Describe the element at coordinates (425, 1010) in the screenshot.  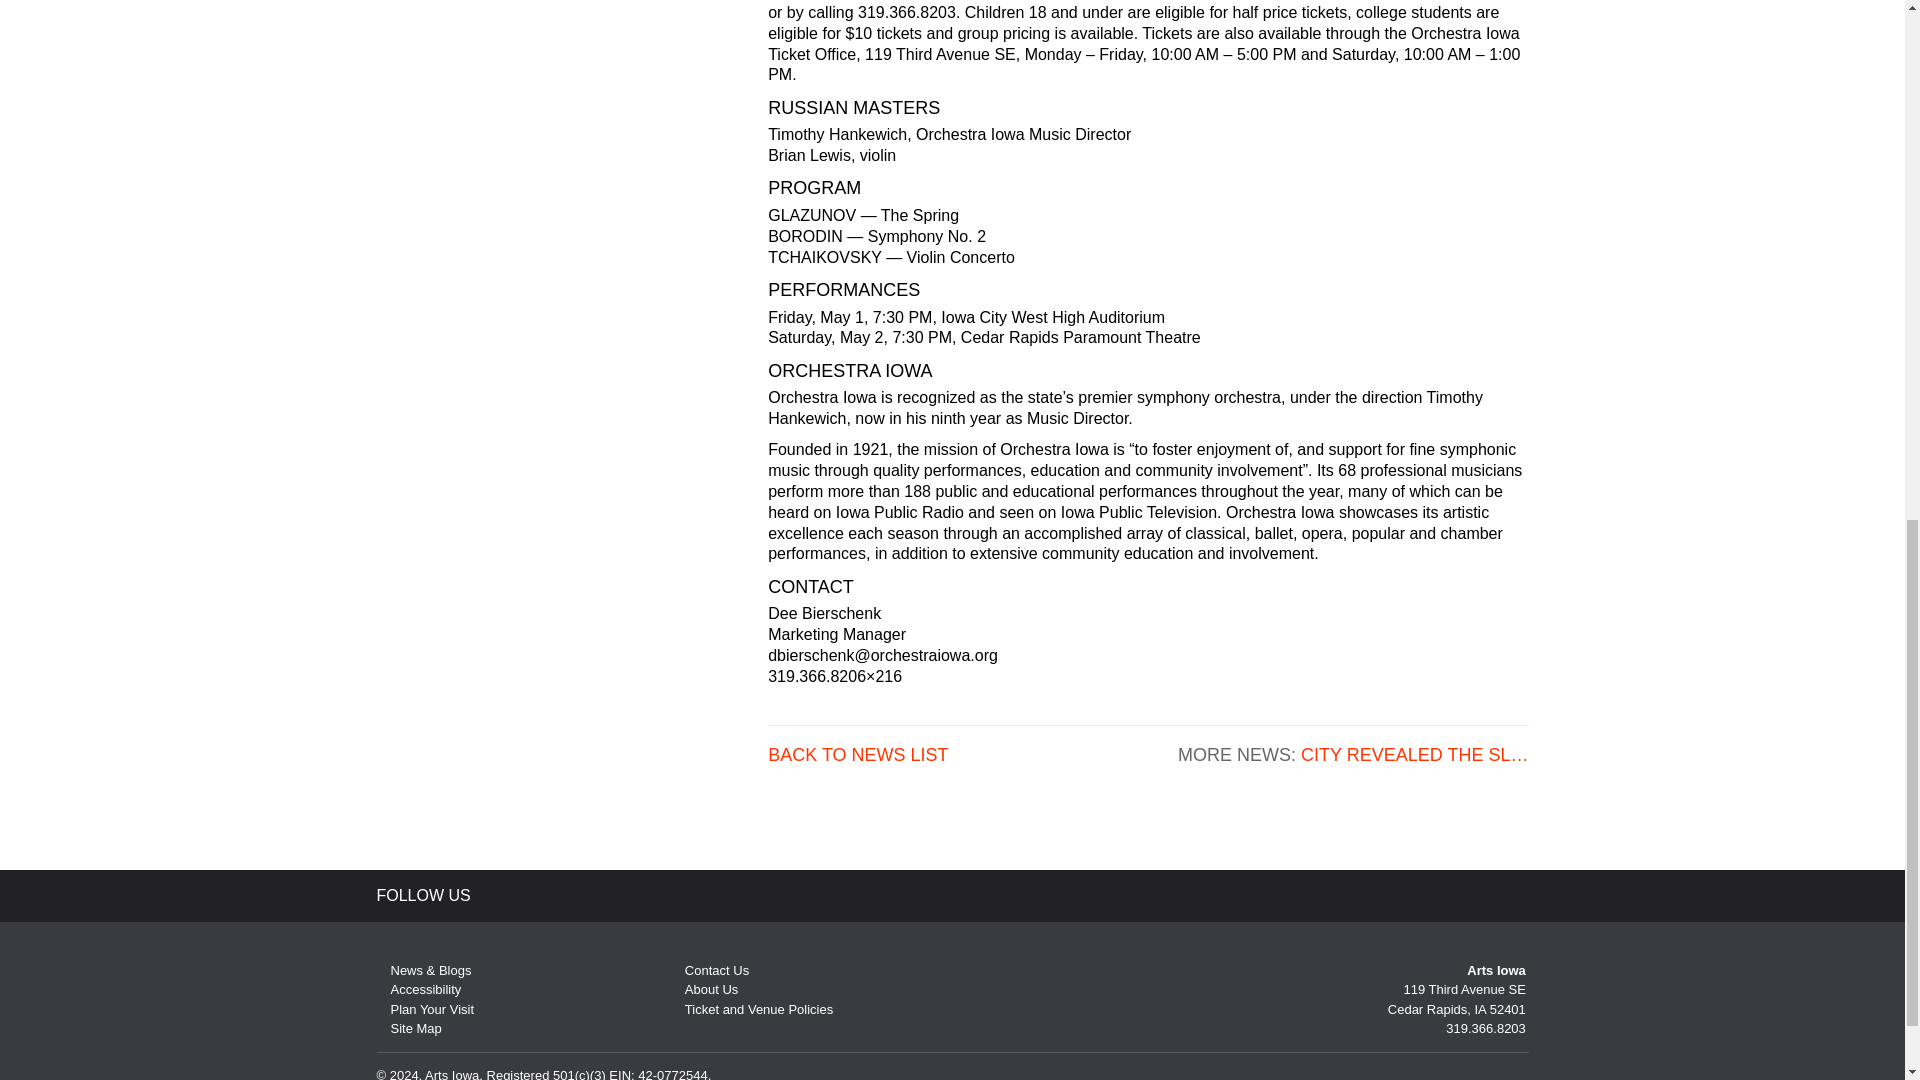
I see `Plan Your Visit` at that location.